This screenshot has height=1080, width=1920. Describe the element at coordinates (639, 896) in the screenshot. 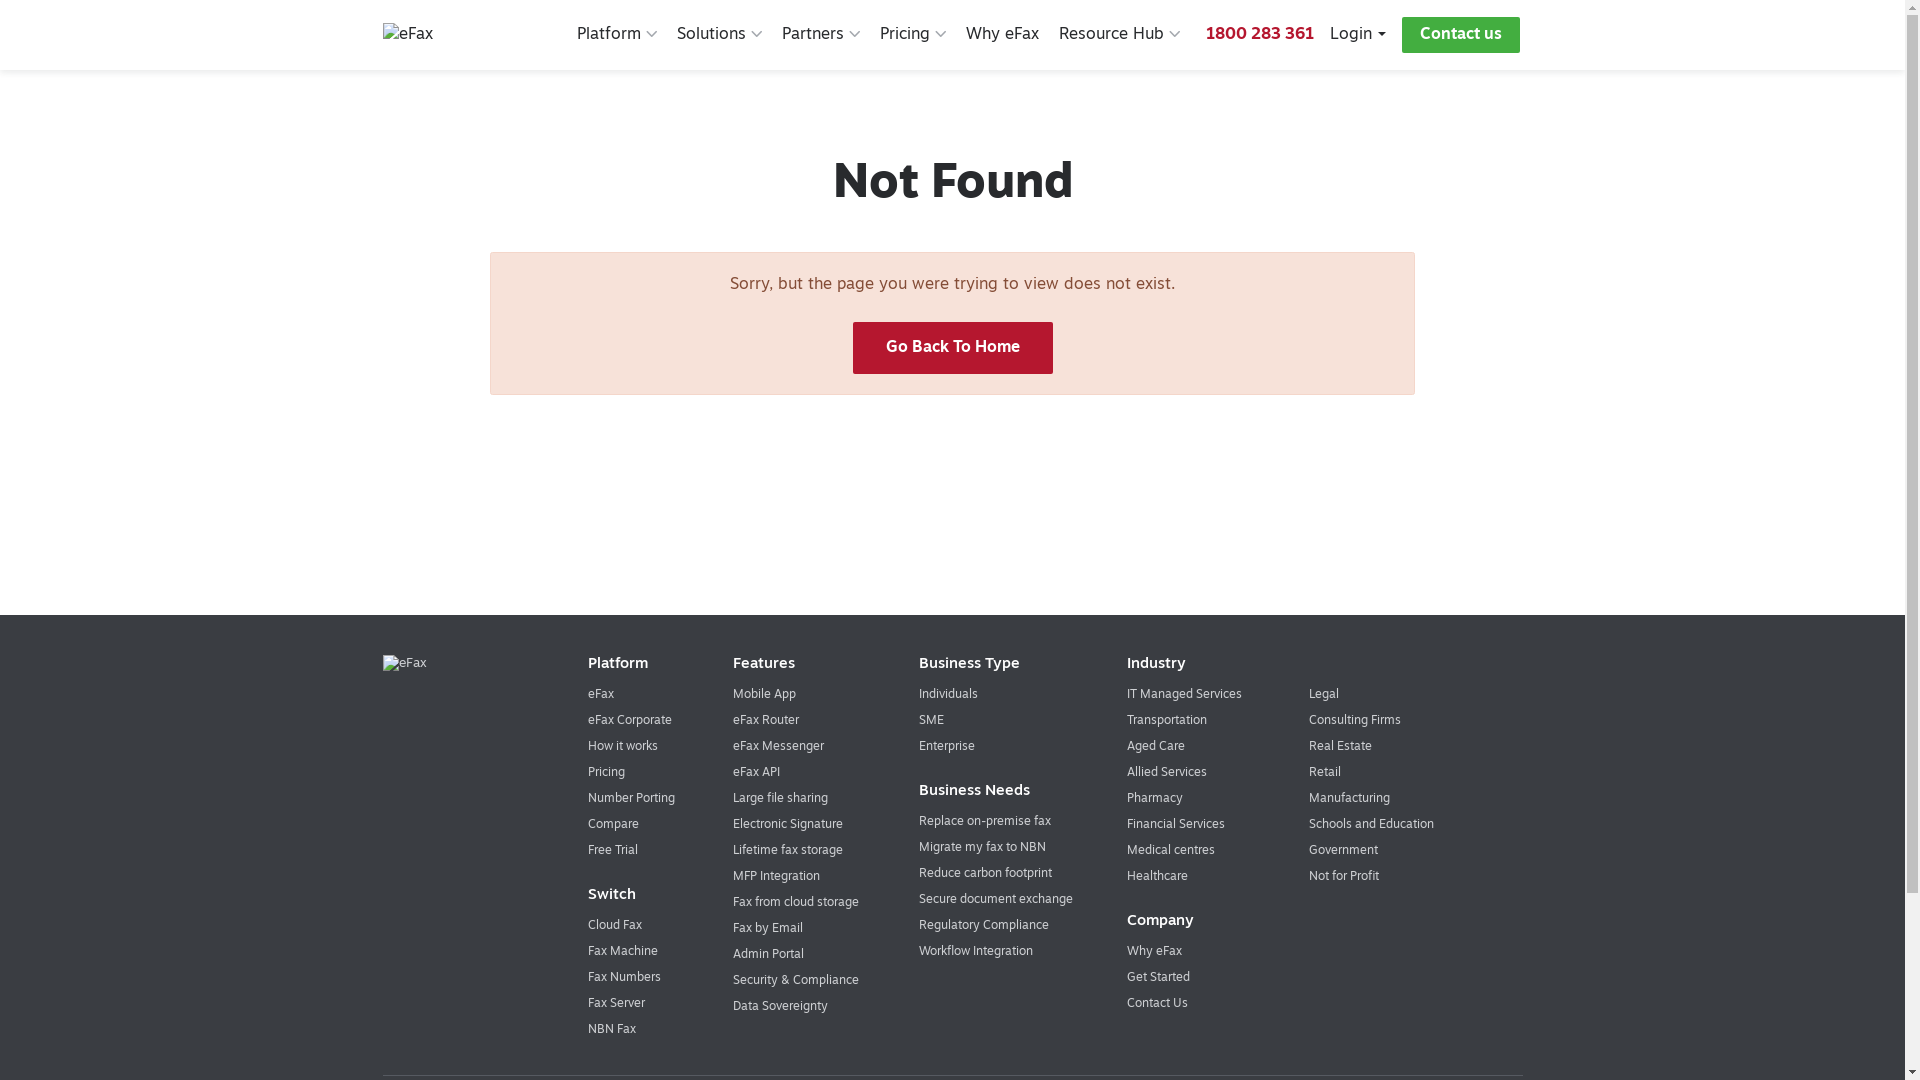

I see `Switch` at that location.